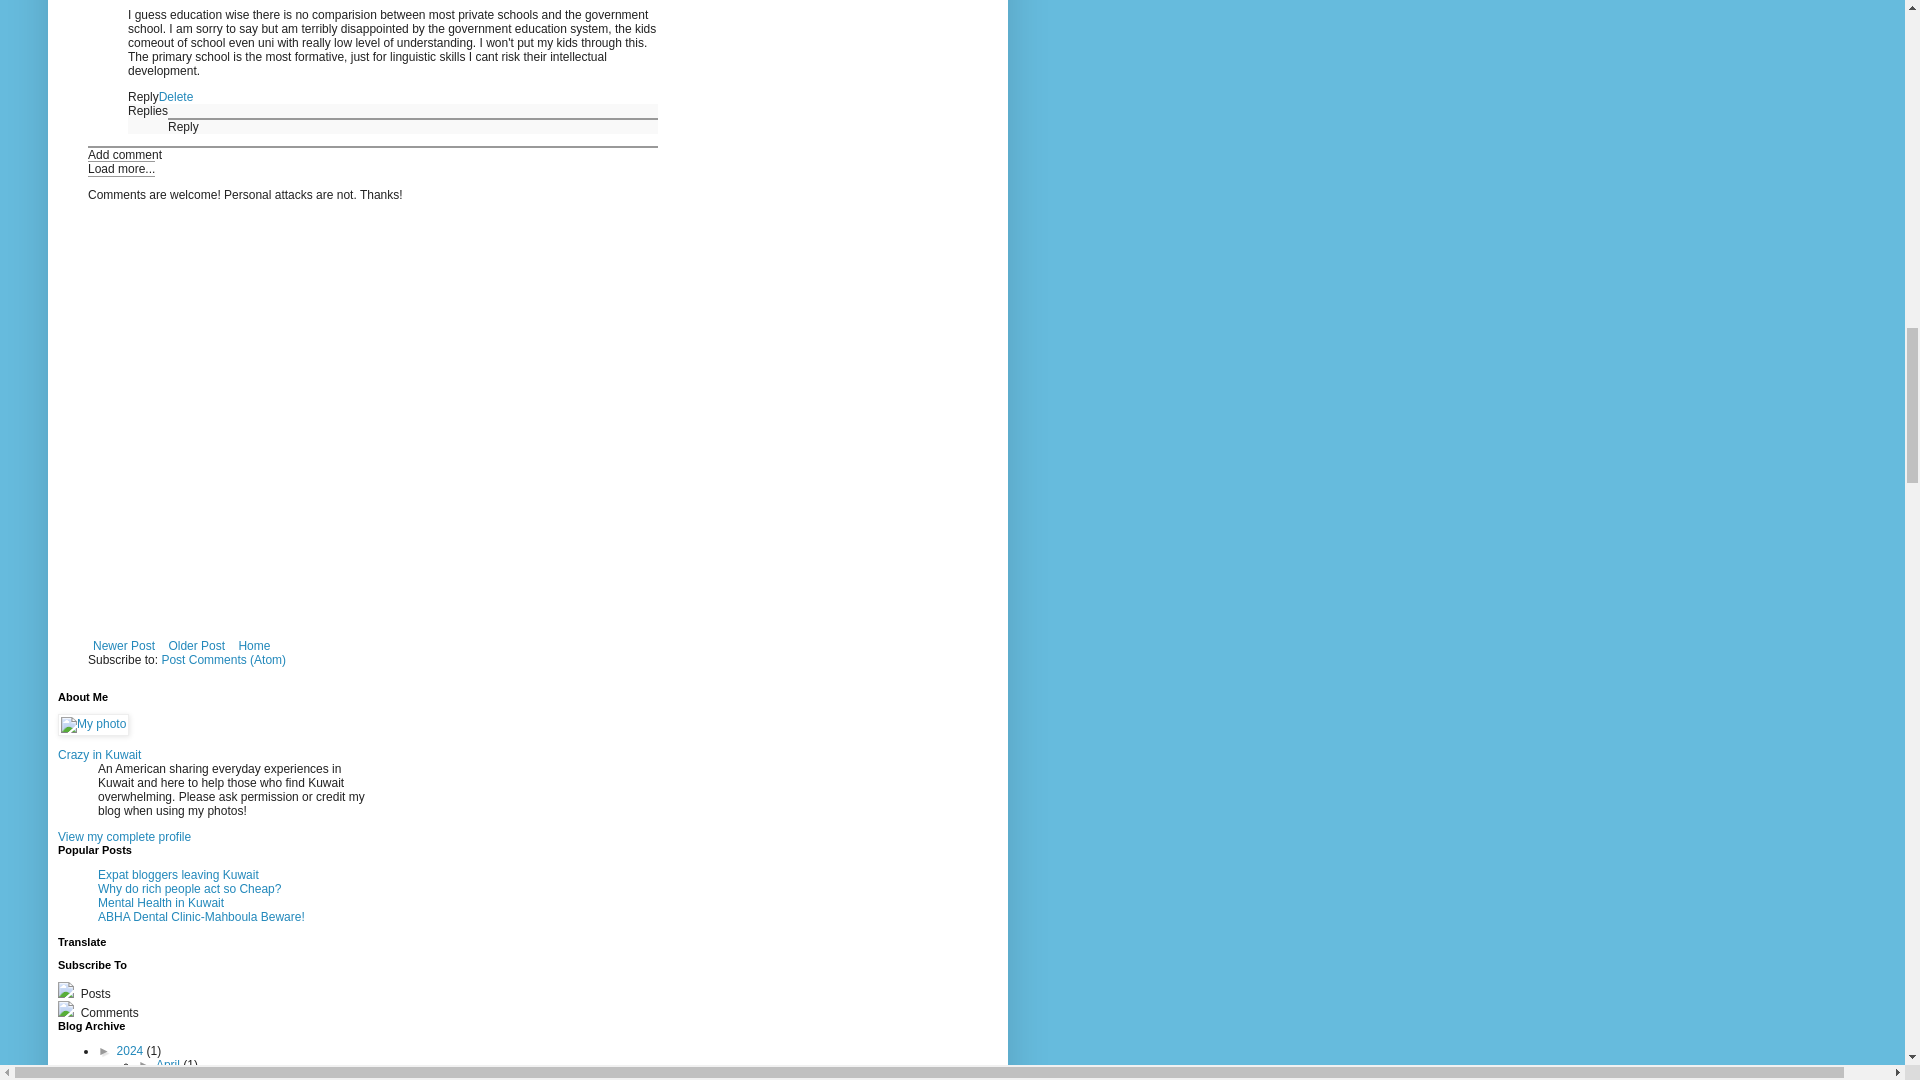 The height and width of the screenshot is (1080, 1920). What do you see at coordinates (176, 96) in the screenshot?
I see `Delete` at bounding box center [176, 96].